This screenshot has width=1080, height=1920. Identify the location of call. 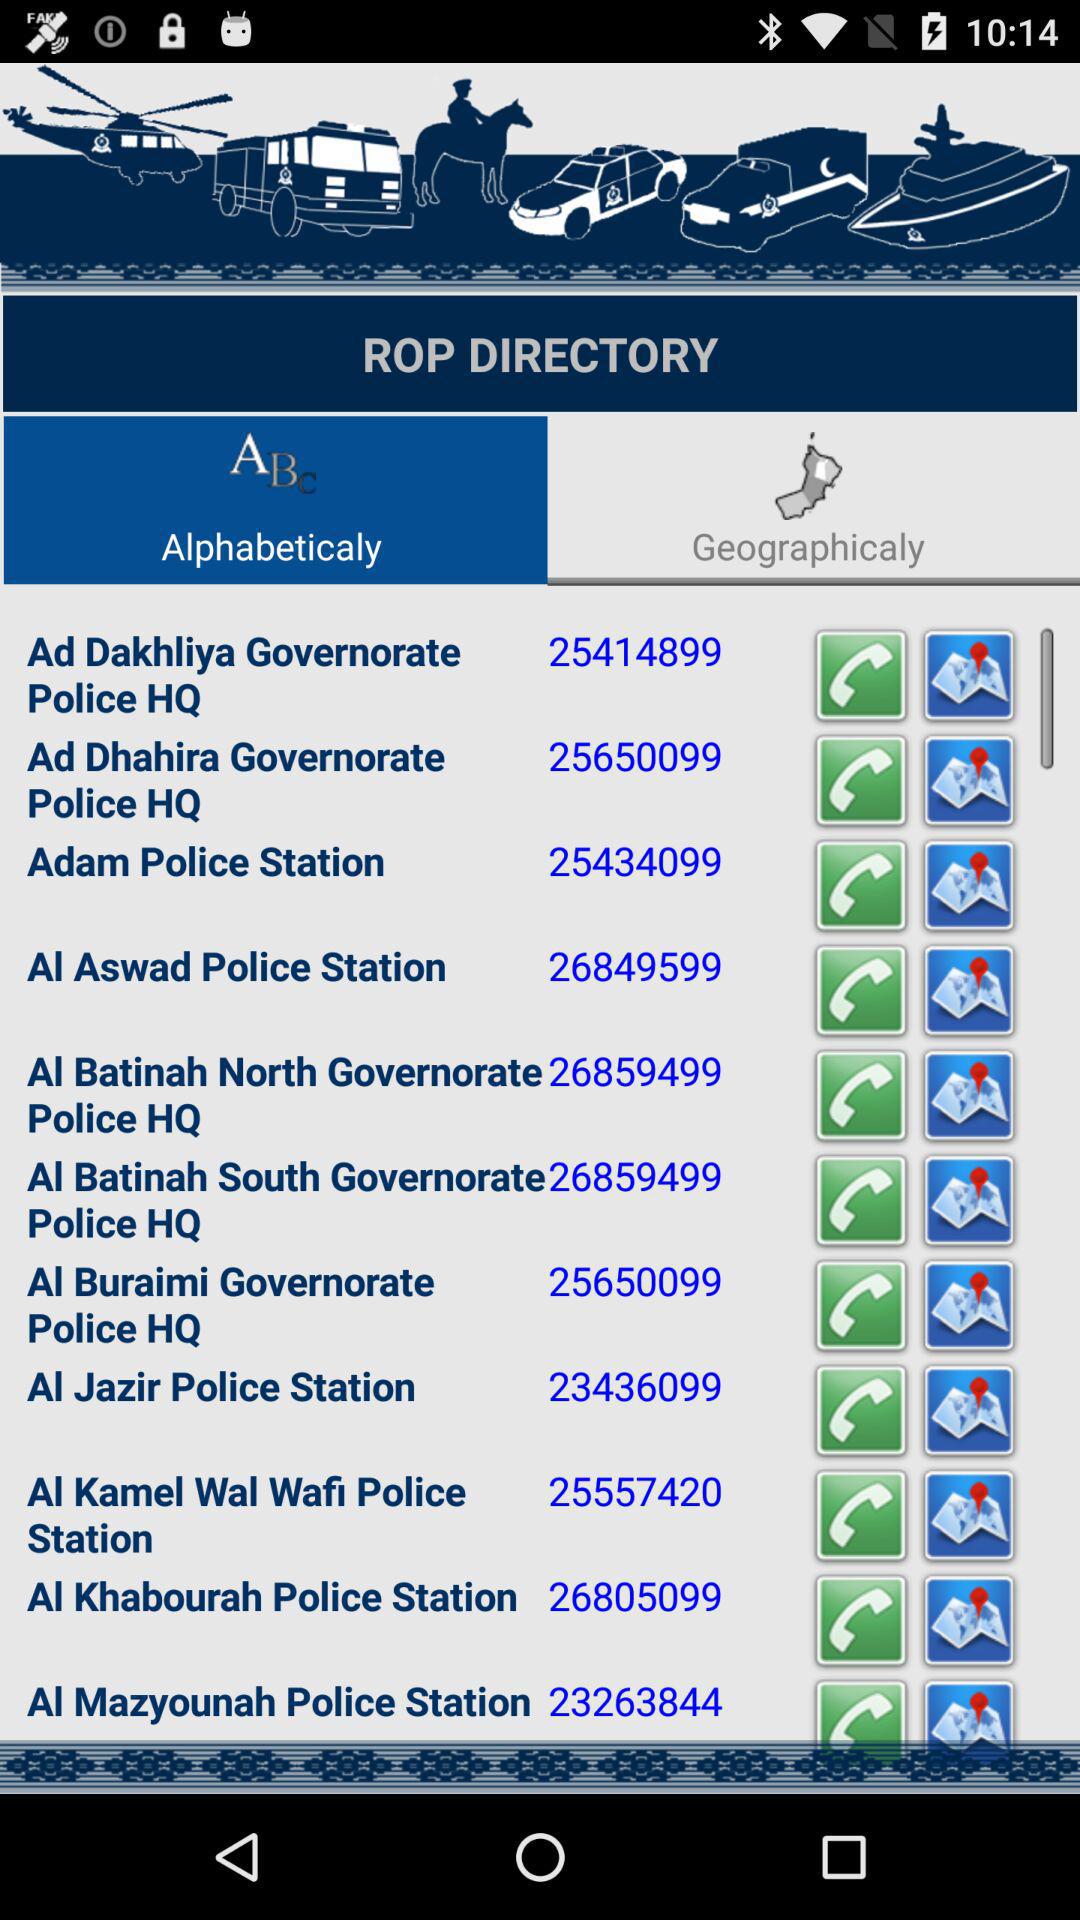
(861, 1096).